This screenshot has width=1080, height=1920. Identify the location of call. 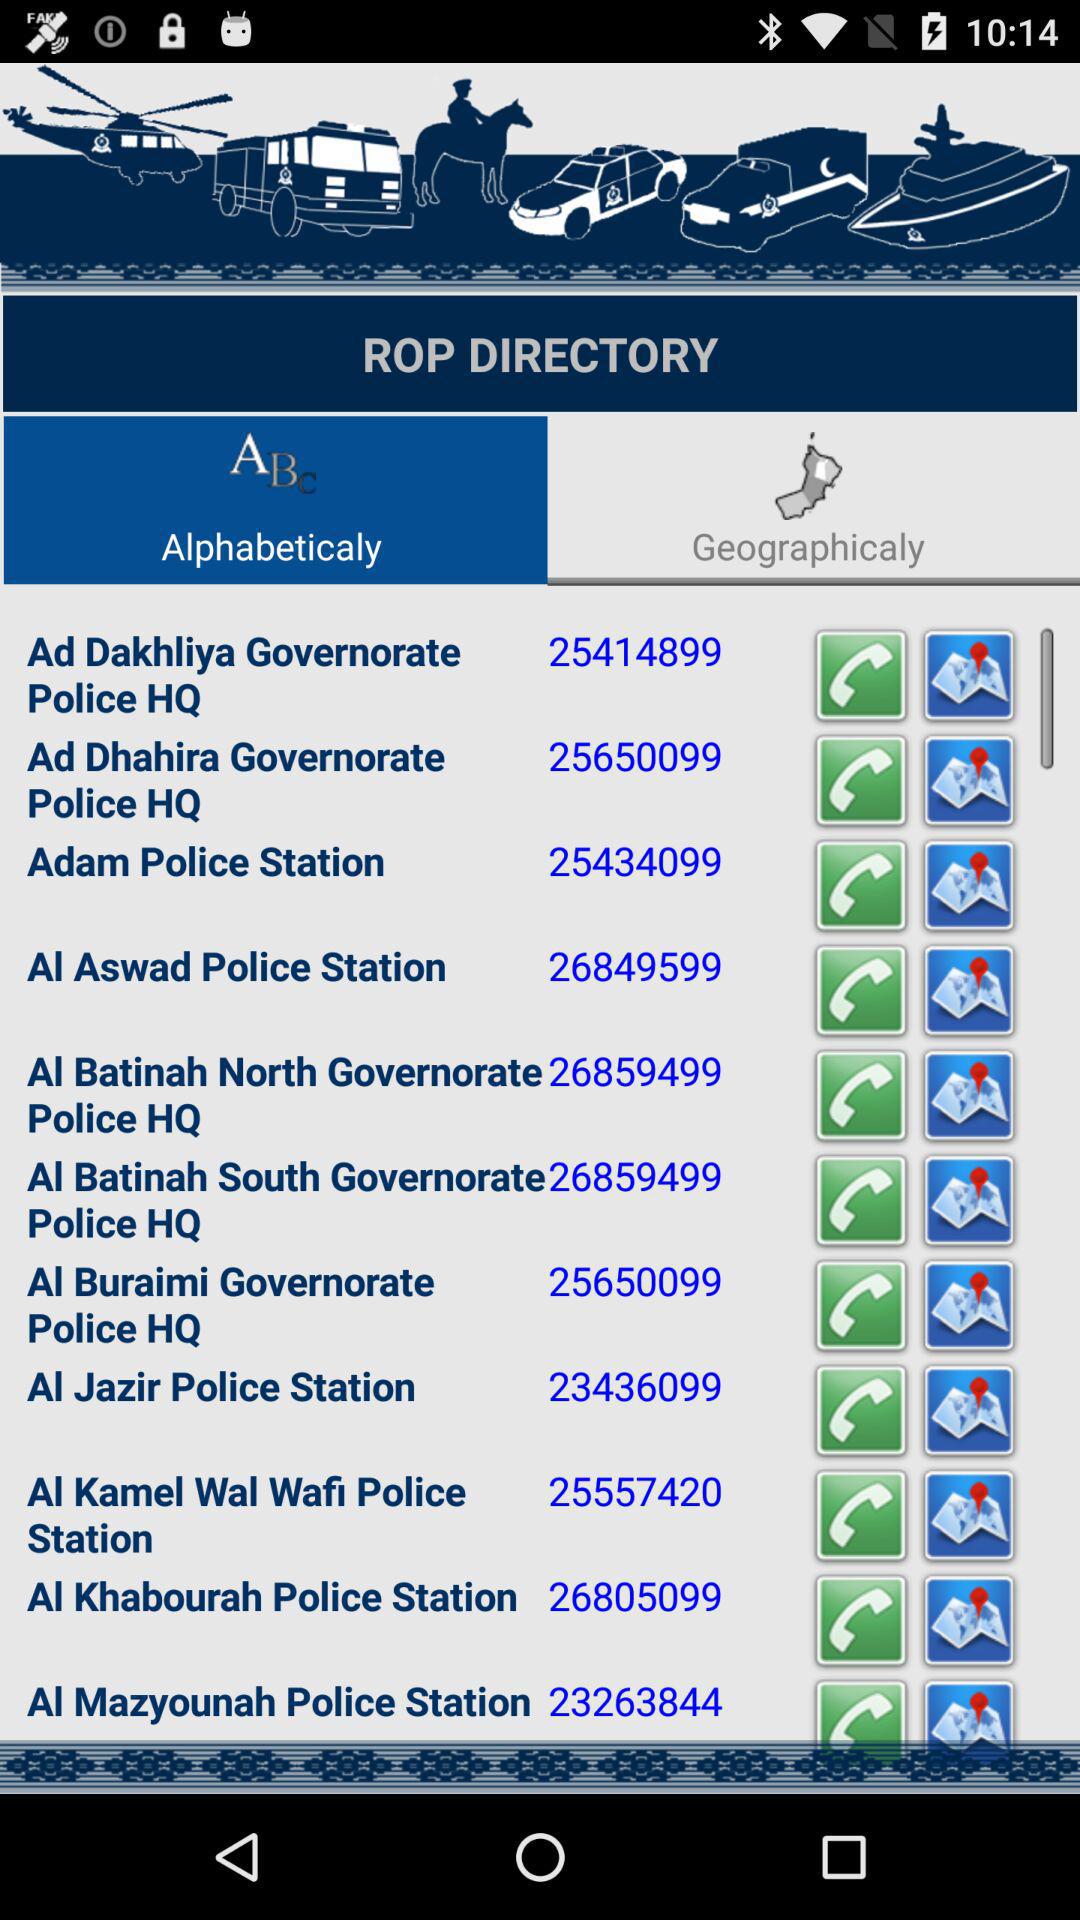
(861, 1096).